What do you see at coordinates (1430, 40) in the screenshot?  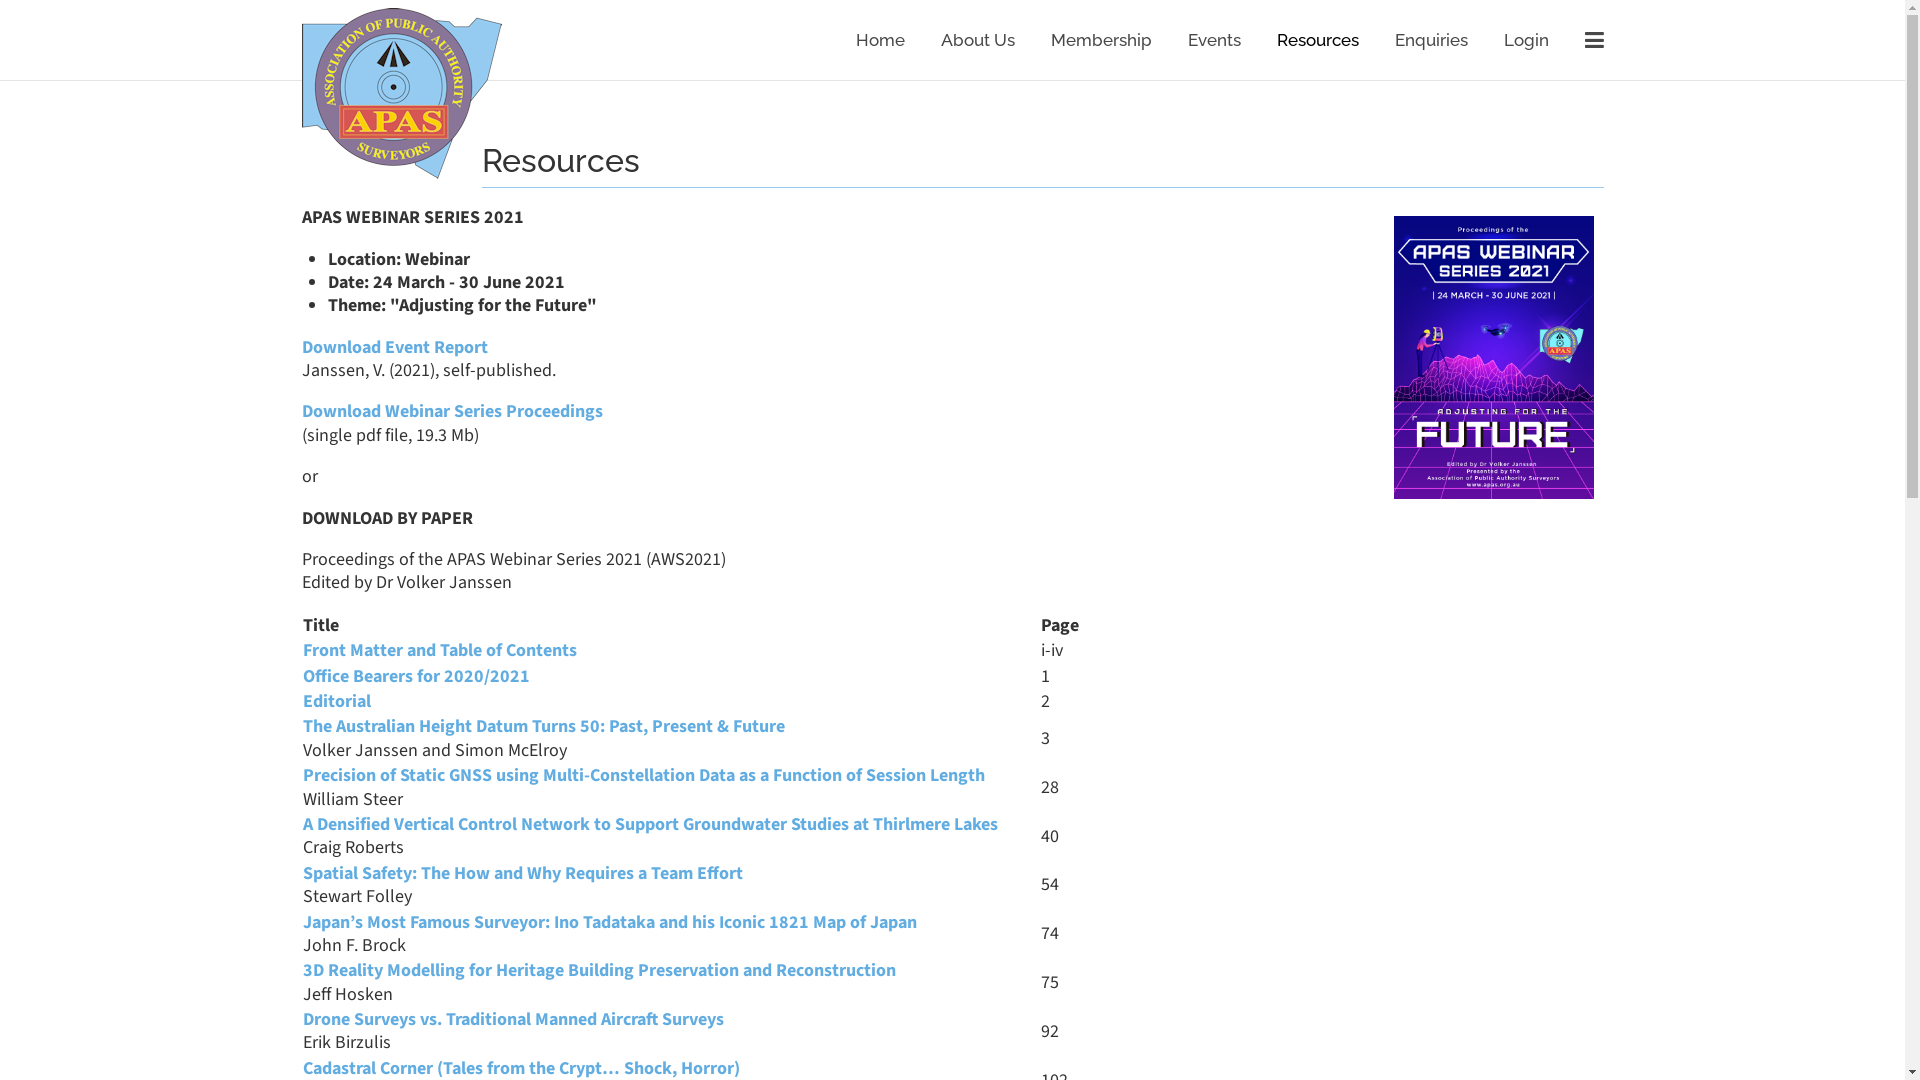 I see `Enquiries` at bounding box center [1430, 40].